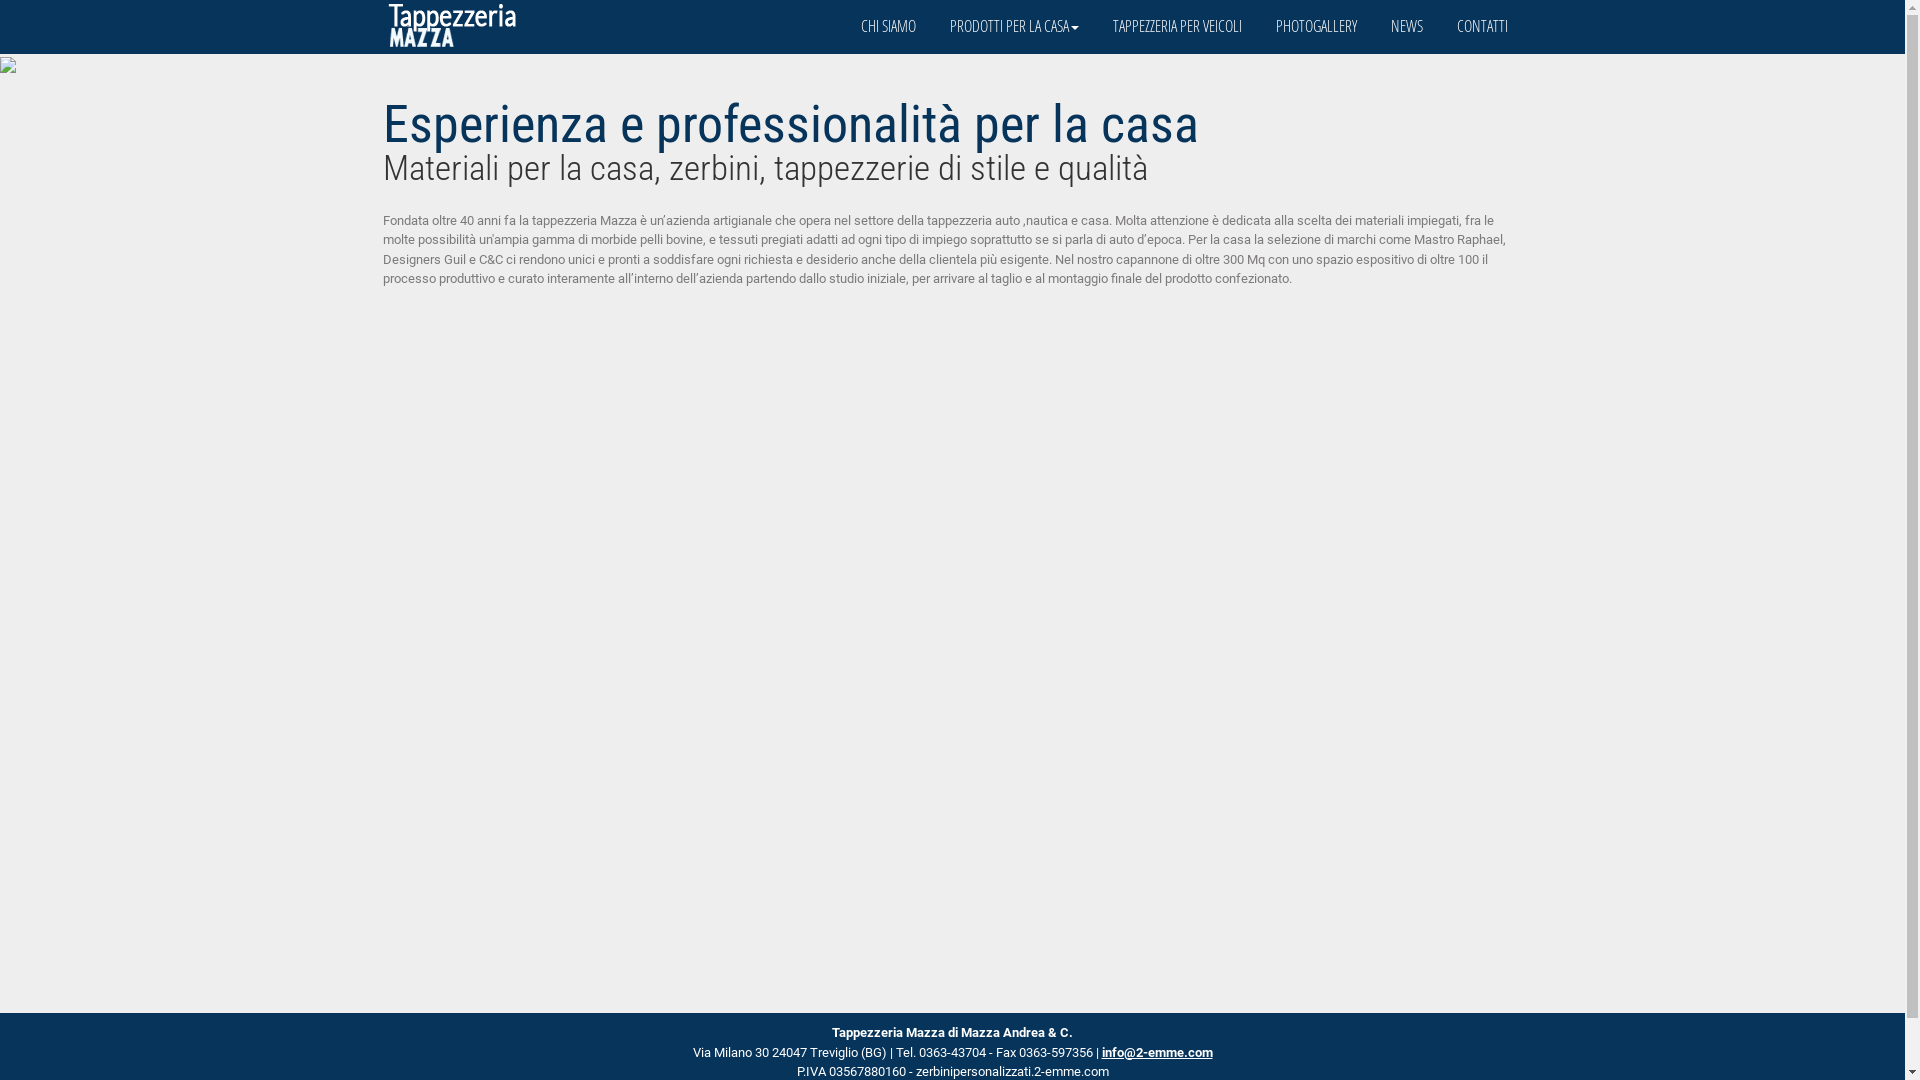  What do you see at coordinates (1407, 26) in the screenshot?
I see `NEWS` at bounding box center [1407, 26].